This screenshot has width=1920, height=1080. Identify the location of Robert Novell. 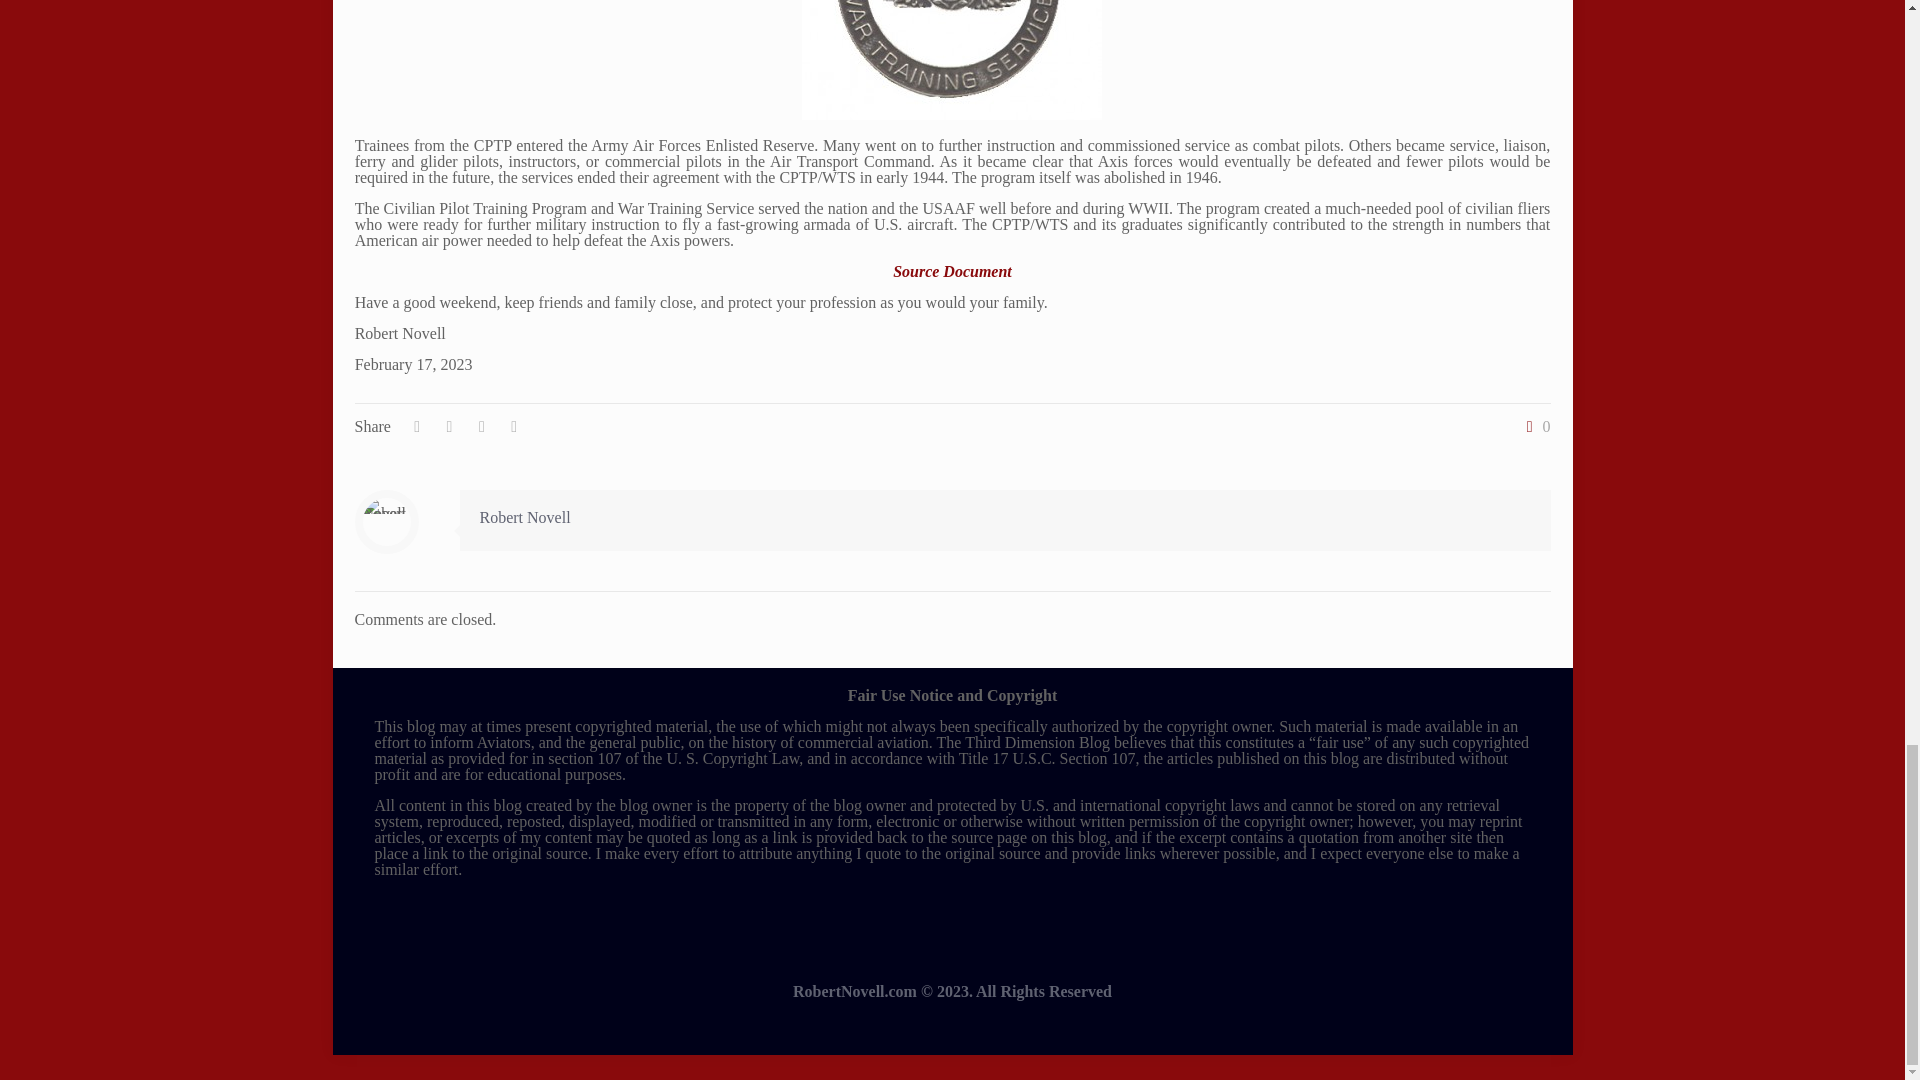
(525, 516).